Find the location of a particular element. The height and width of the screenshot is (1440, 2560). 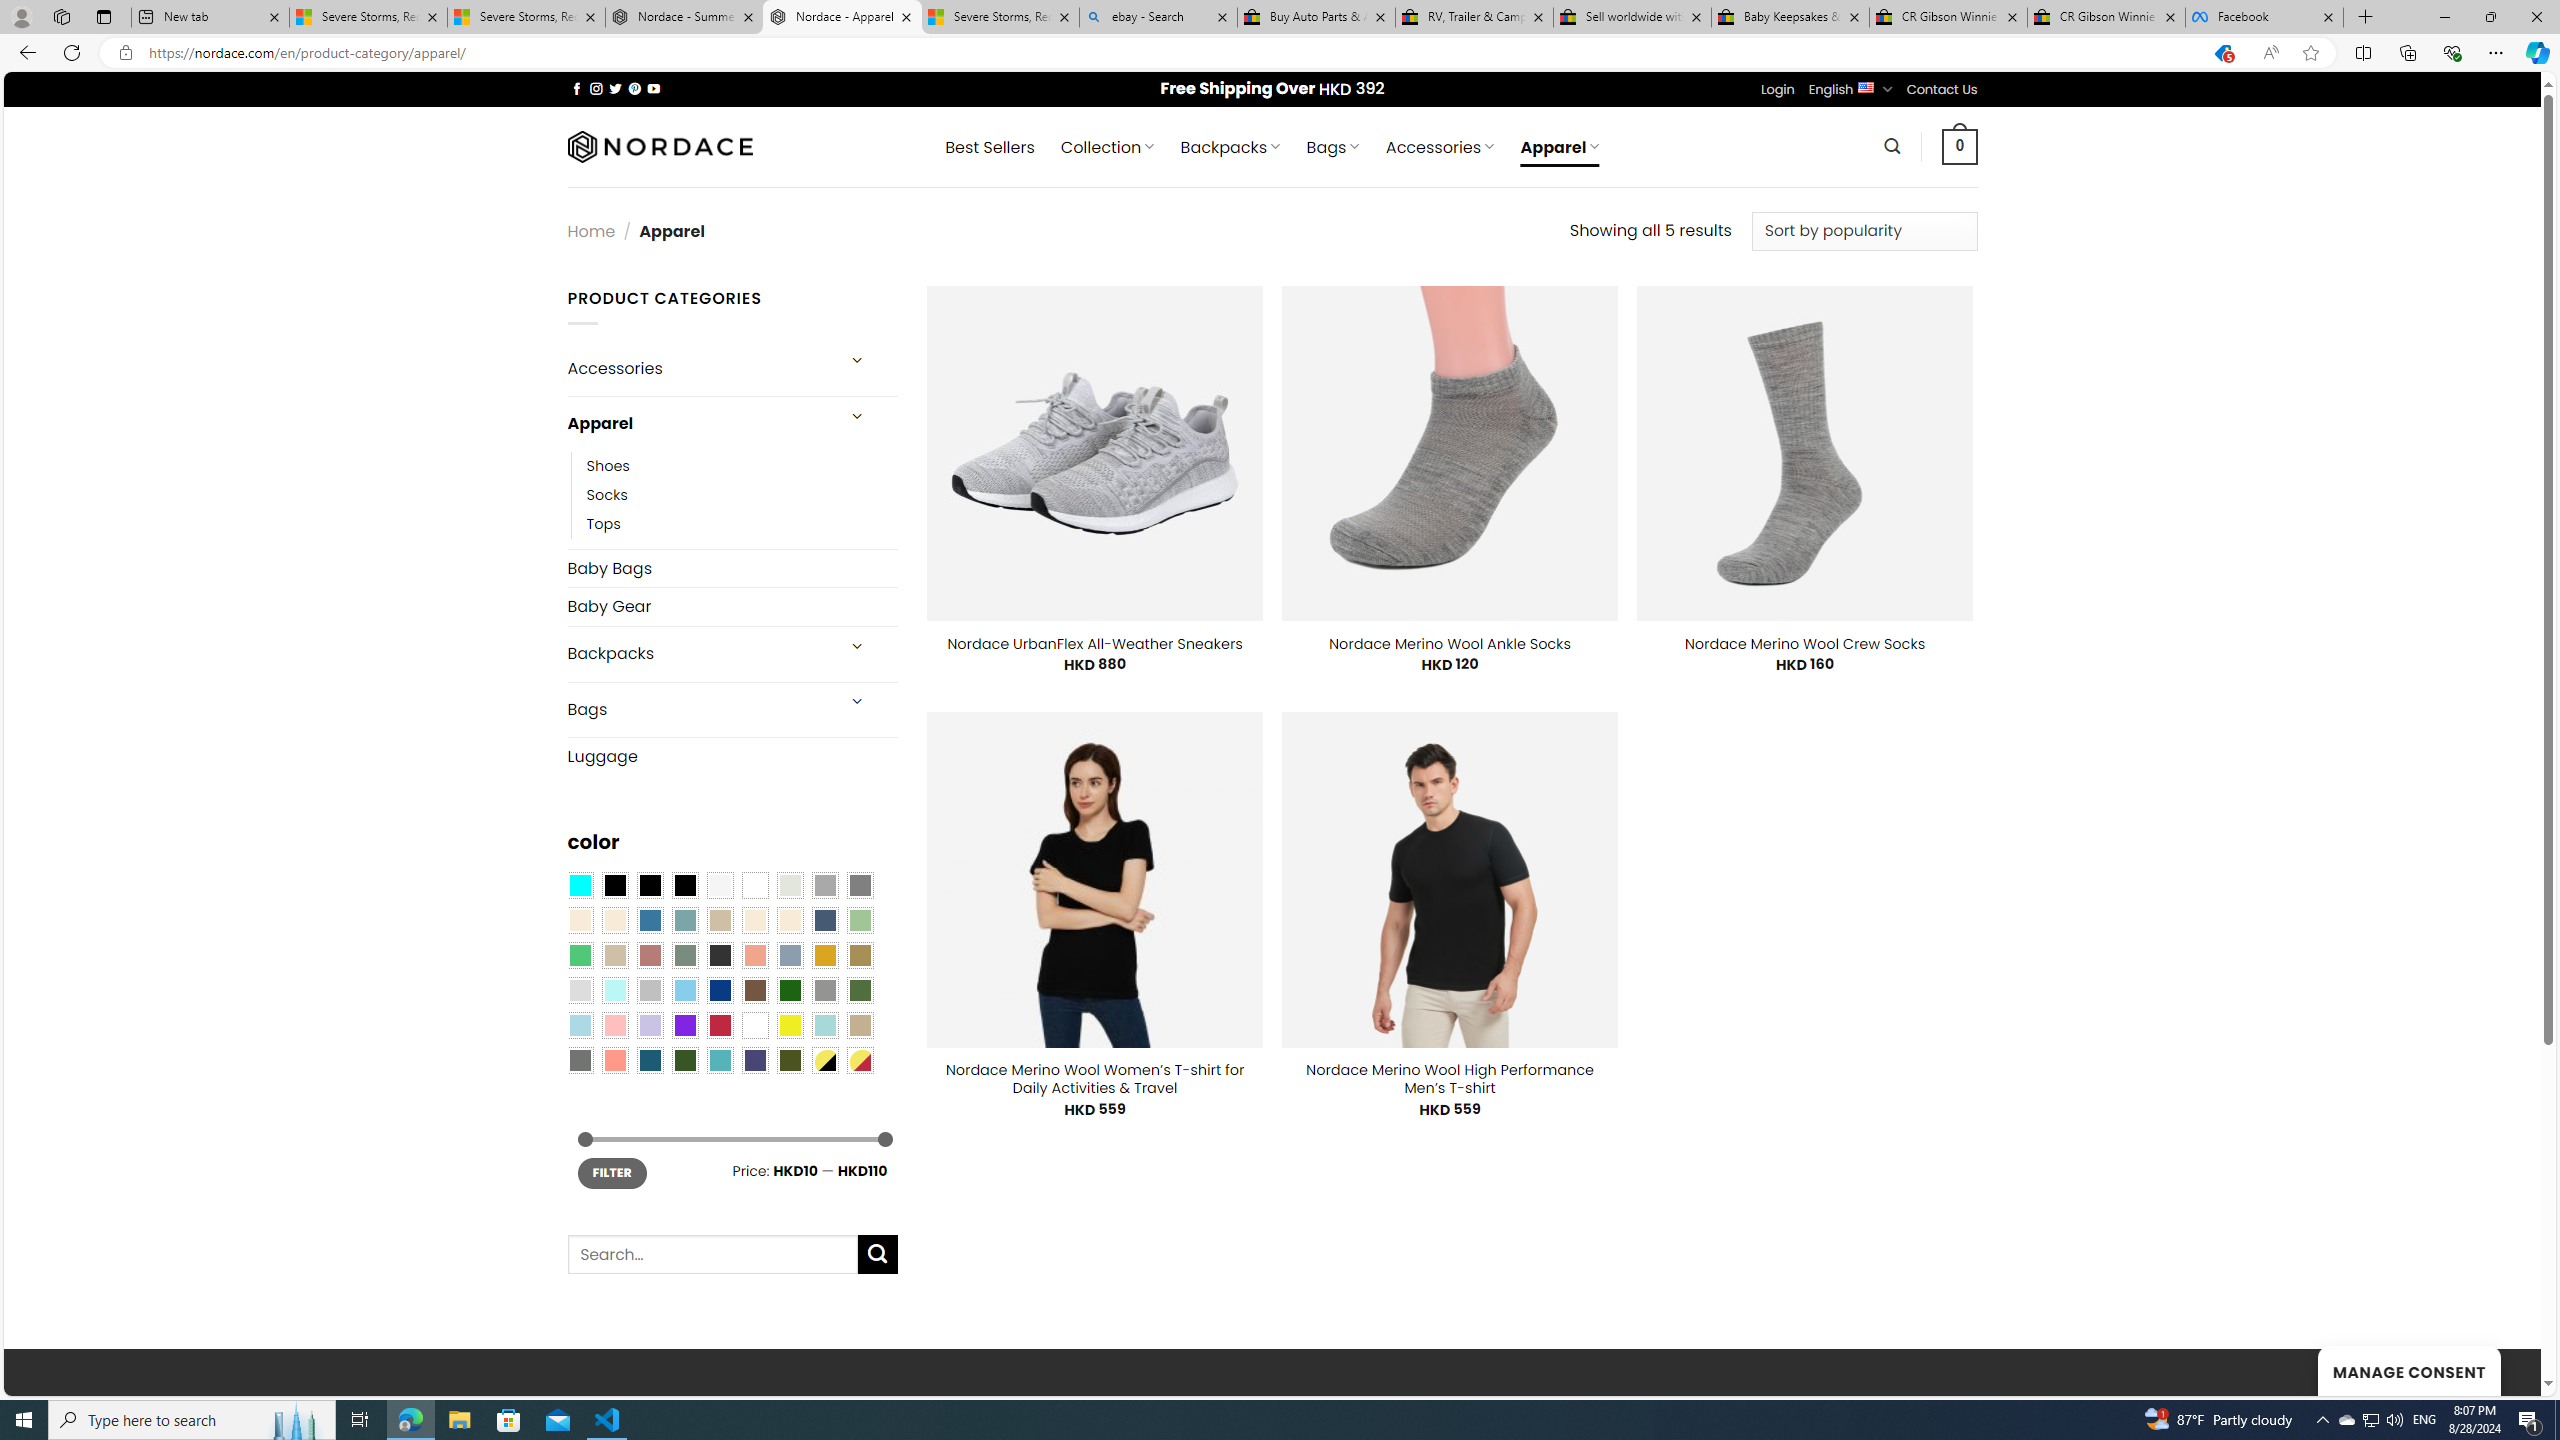

Nordace - Apparel is located at coordinates (842, 17).